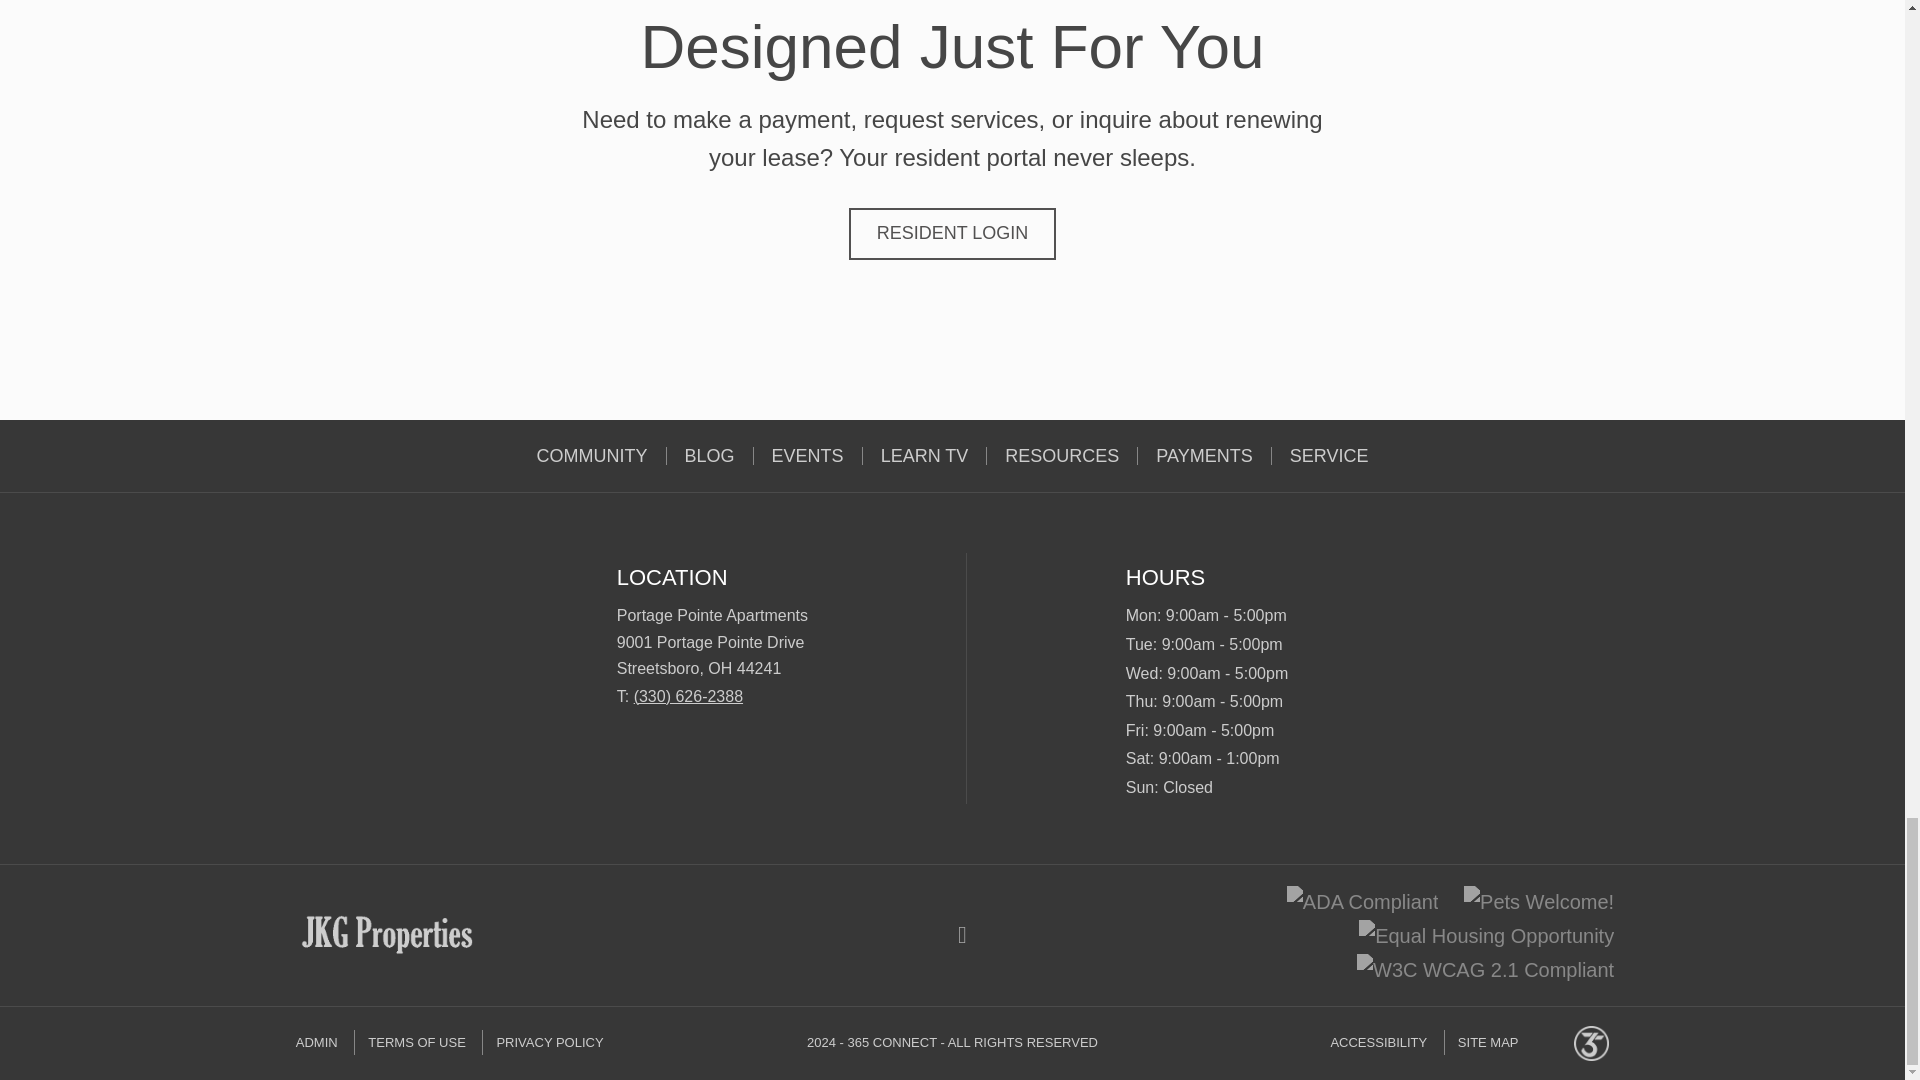 This screenshot has height=1080, width=1920. Describe the element at coordinates (548, 1042) in the screenshot. I see `PRIVACY POLICY` at that location.